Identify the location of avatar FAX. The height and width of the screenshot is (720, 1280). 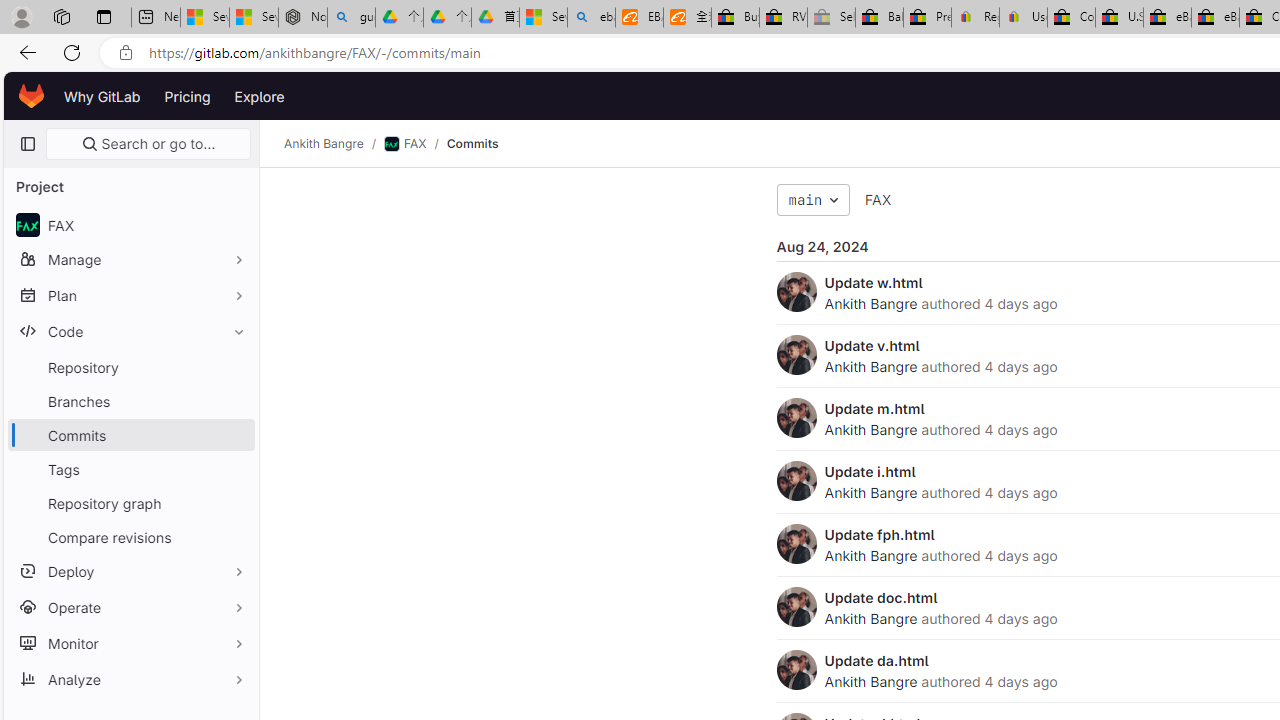
(130, 224).